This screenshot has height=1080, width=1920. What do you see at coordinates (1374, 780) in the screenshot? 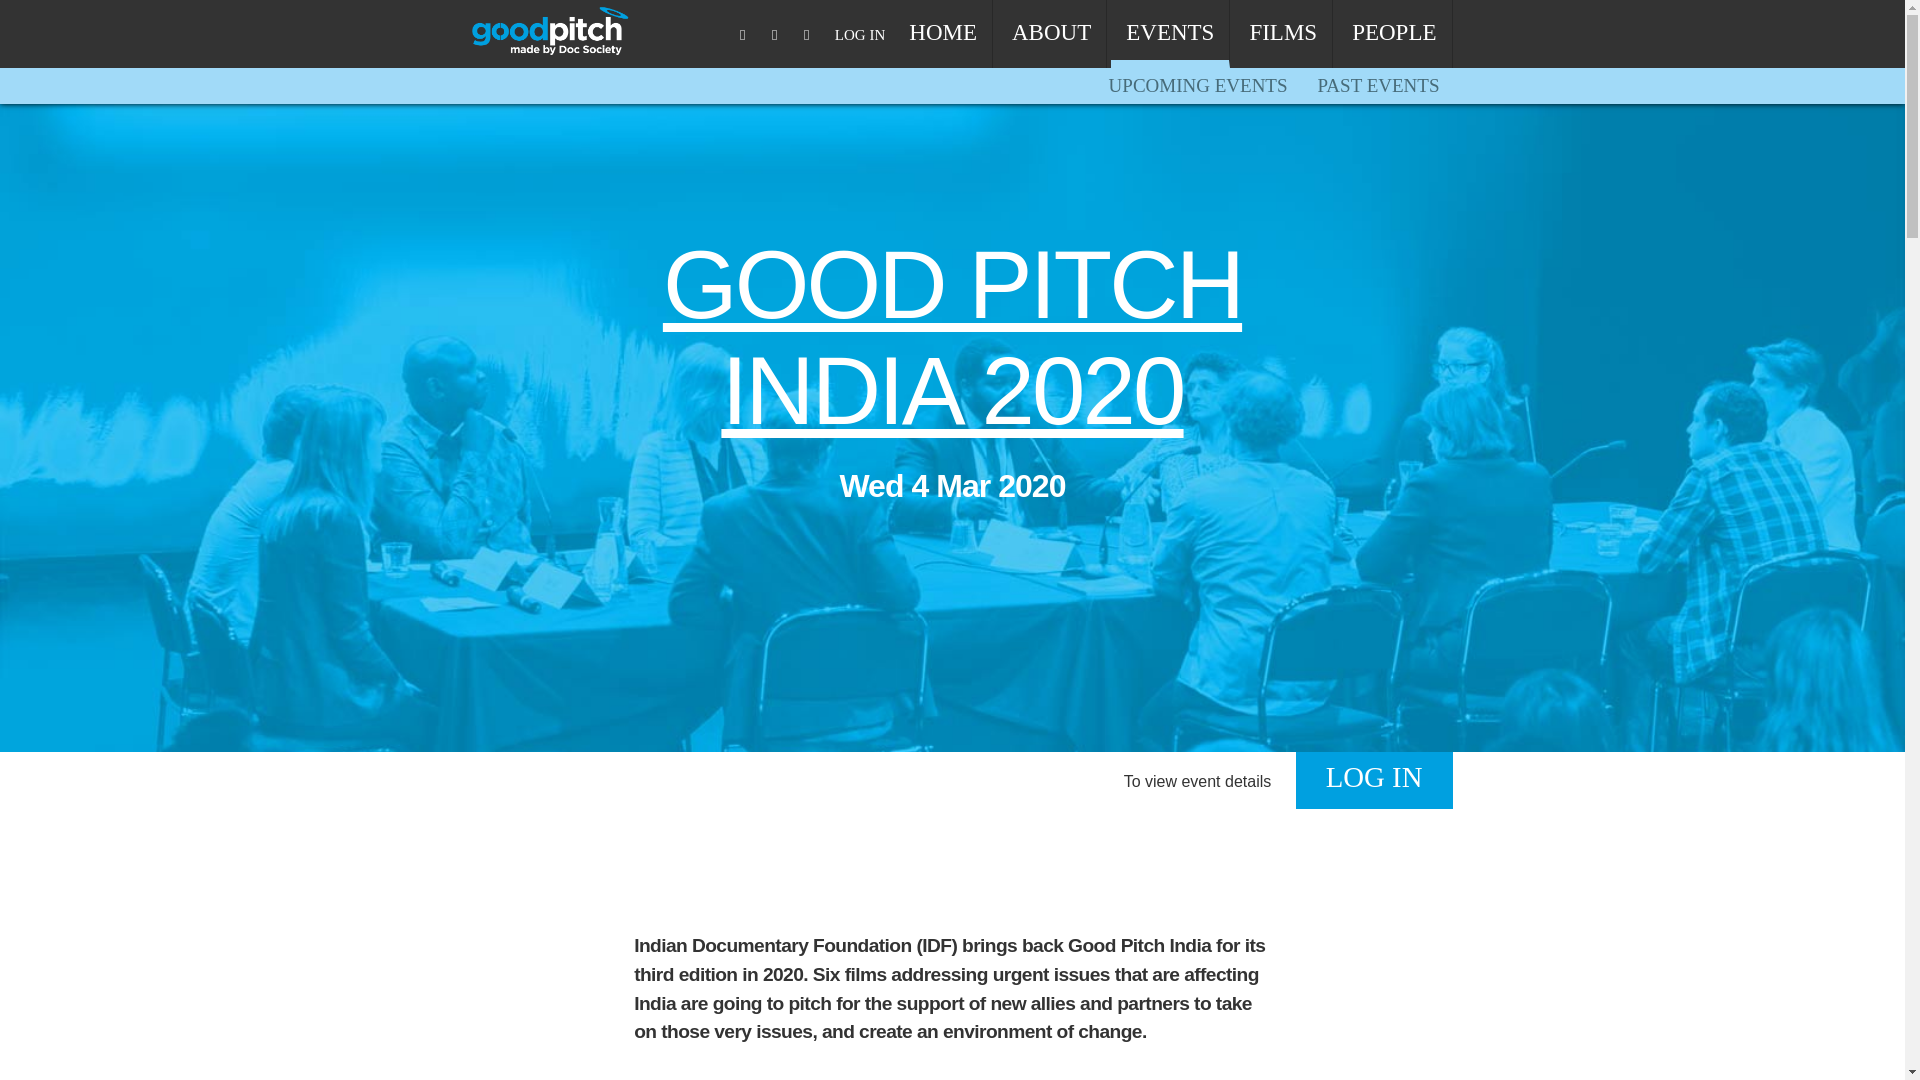
I see `LOG IN` at bounding box center [1374, 780].